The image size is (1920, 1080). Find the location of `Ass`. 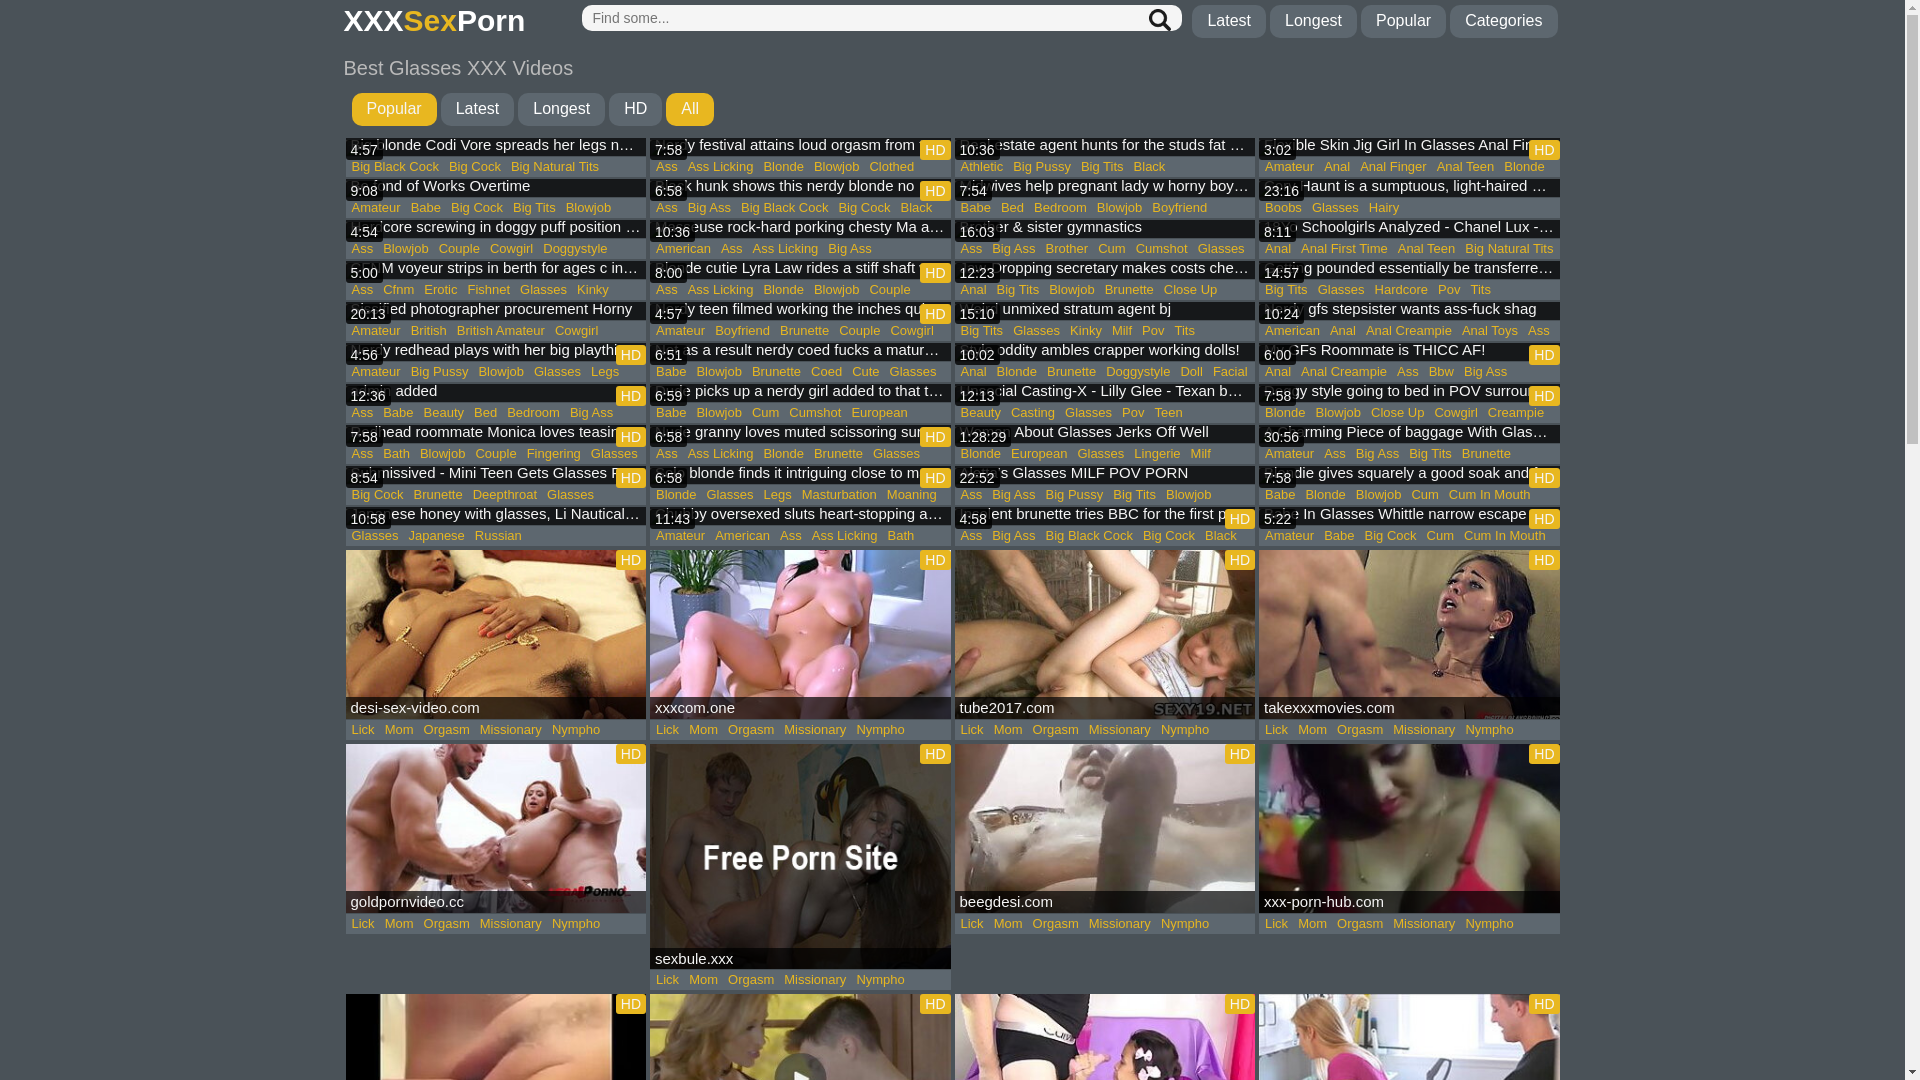

Ass is located at coordinates (791, 536).